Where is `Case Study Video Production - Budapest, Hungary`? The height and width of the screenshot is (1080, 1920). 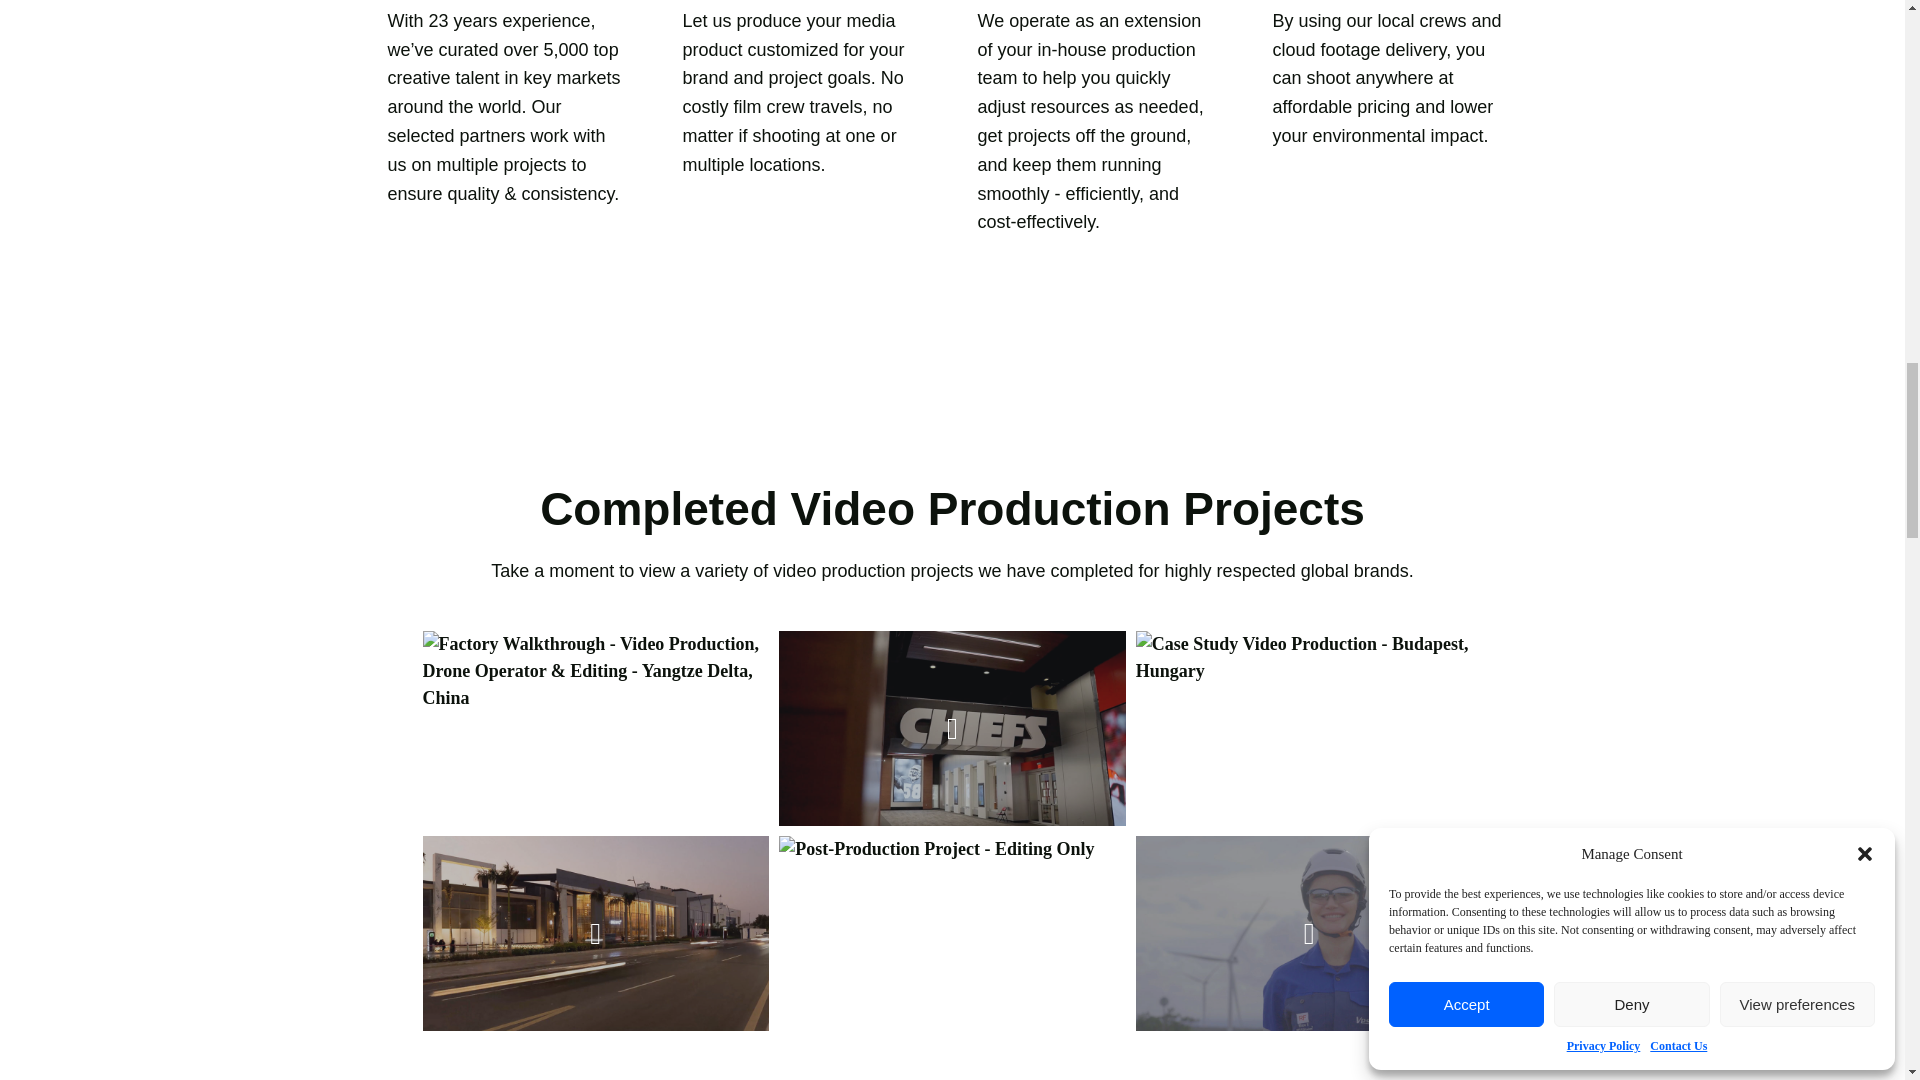
Case Study Video Production - Budapest, Hungary is located at coordinates (1309, 728).